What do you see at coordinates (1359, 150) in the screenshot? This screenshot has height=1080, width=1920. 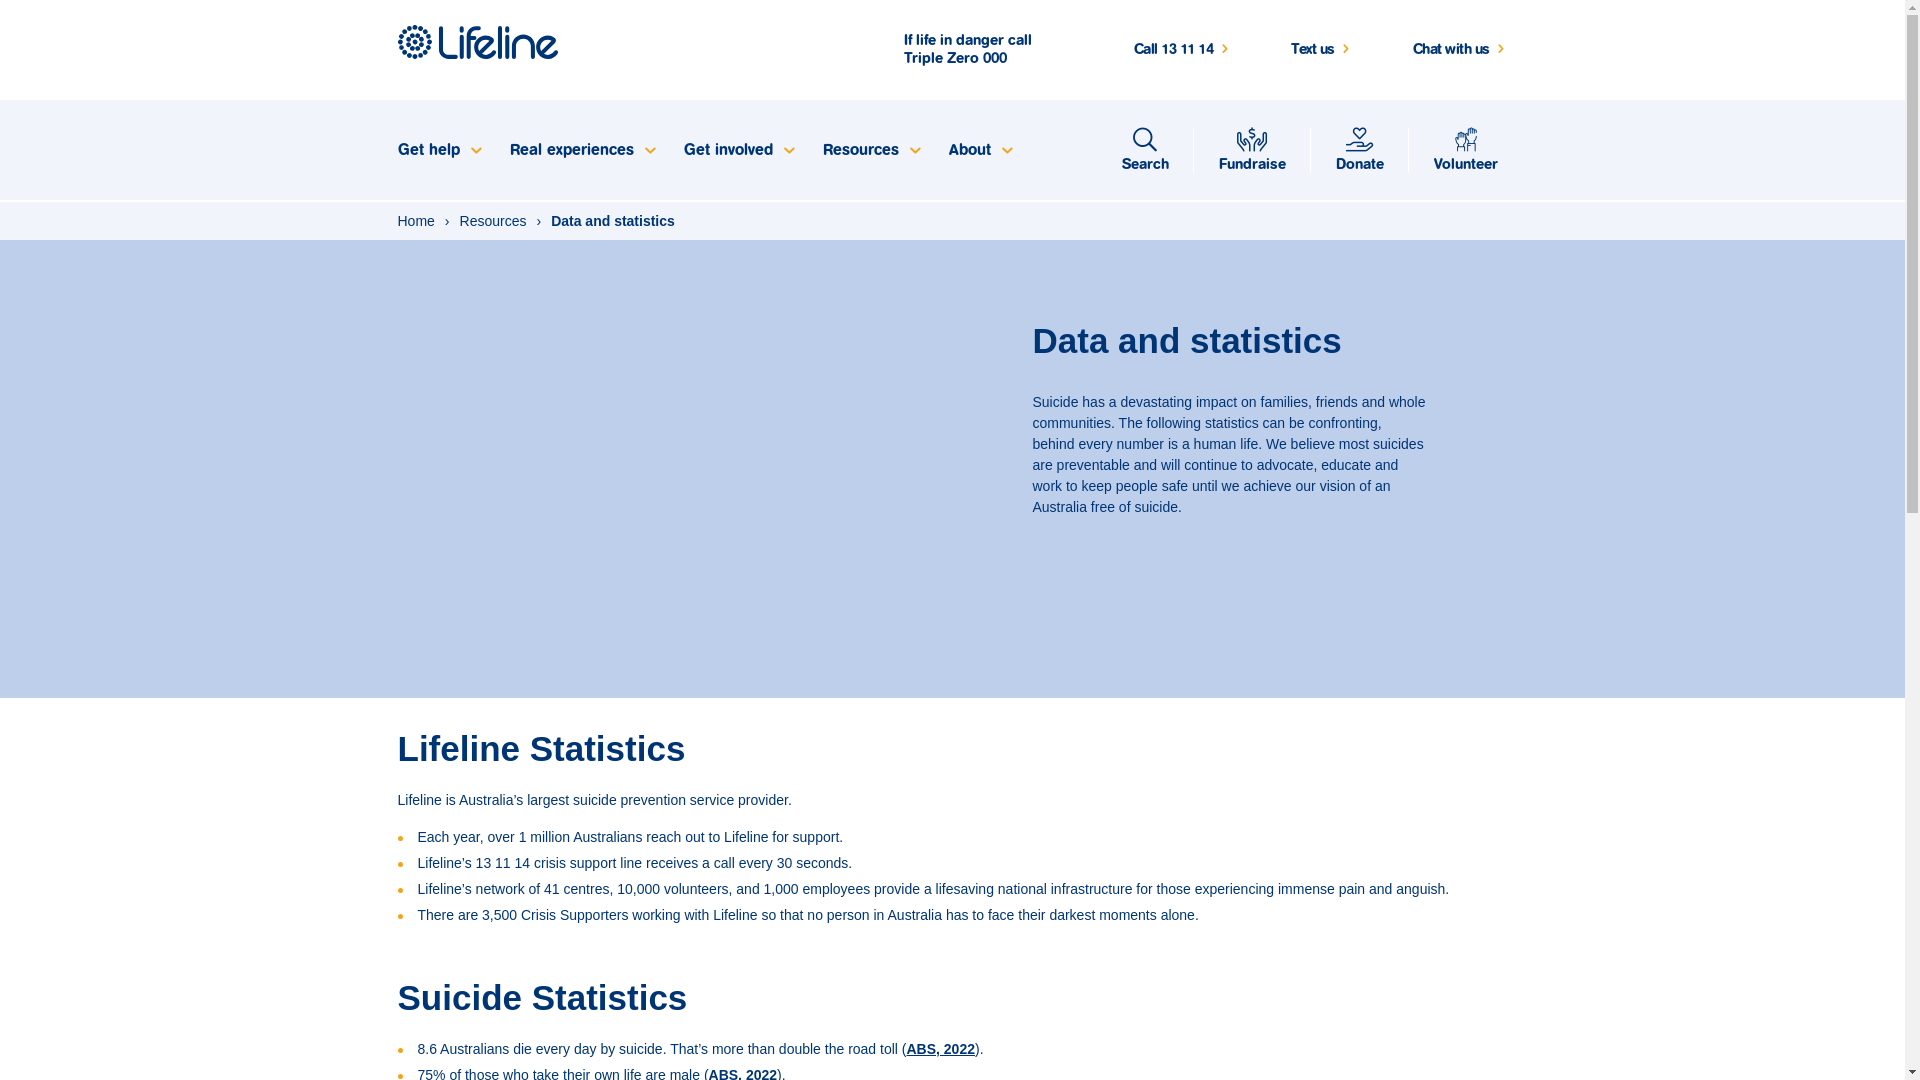 I see `Donate` at bounding box center [1359, 150].